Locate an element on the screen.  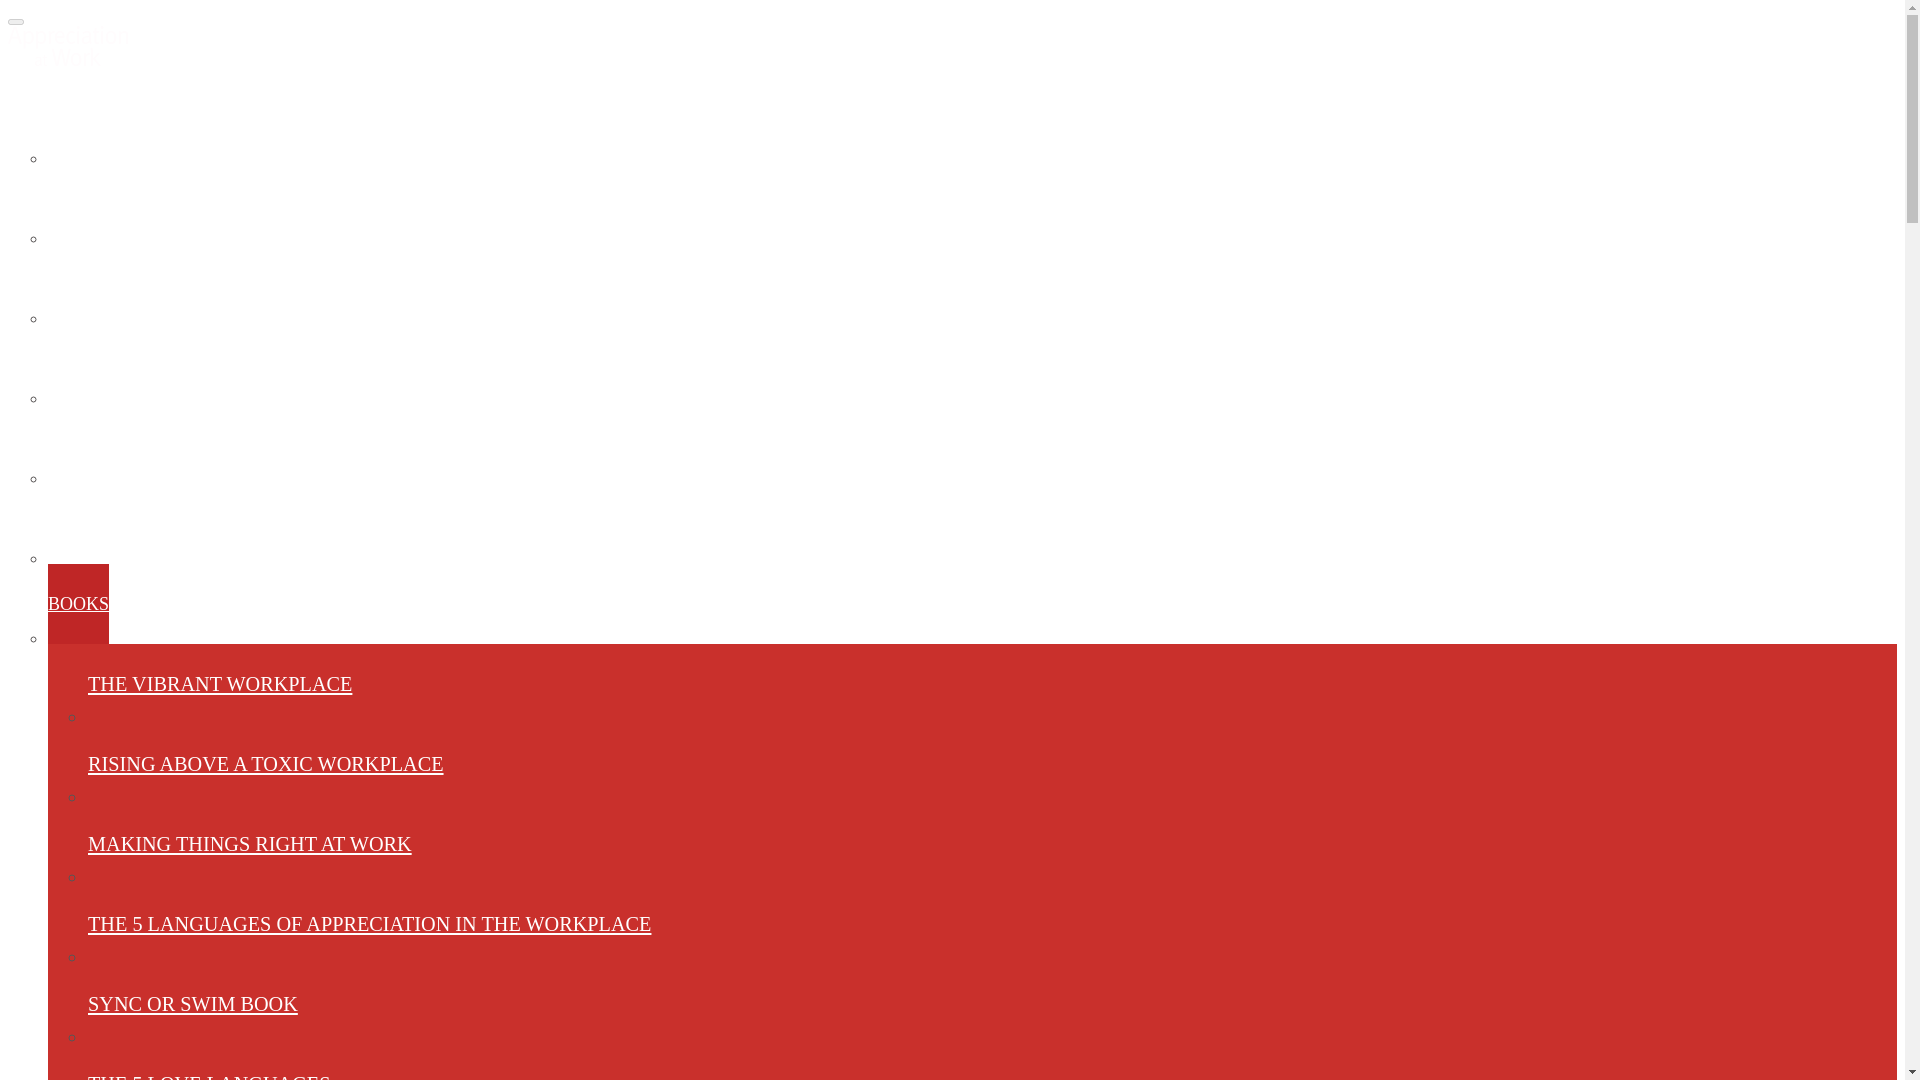
Toggle navigation is located at coordinates (250, 844).